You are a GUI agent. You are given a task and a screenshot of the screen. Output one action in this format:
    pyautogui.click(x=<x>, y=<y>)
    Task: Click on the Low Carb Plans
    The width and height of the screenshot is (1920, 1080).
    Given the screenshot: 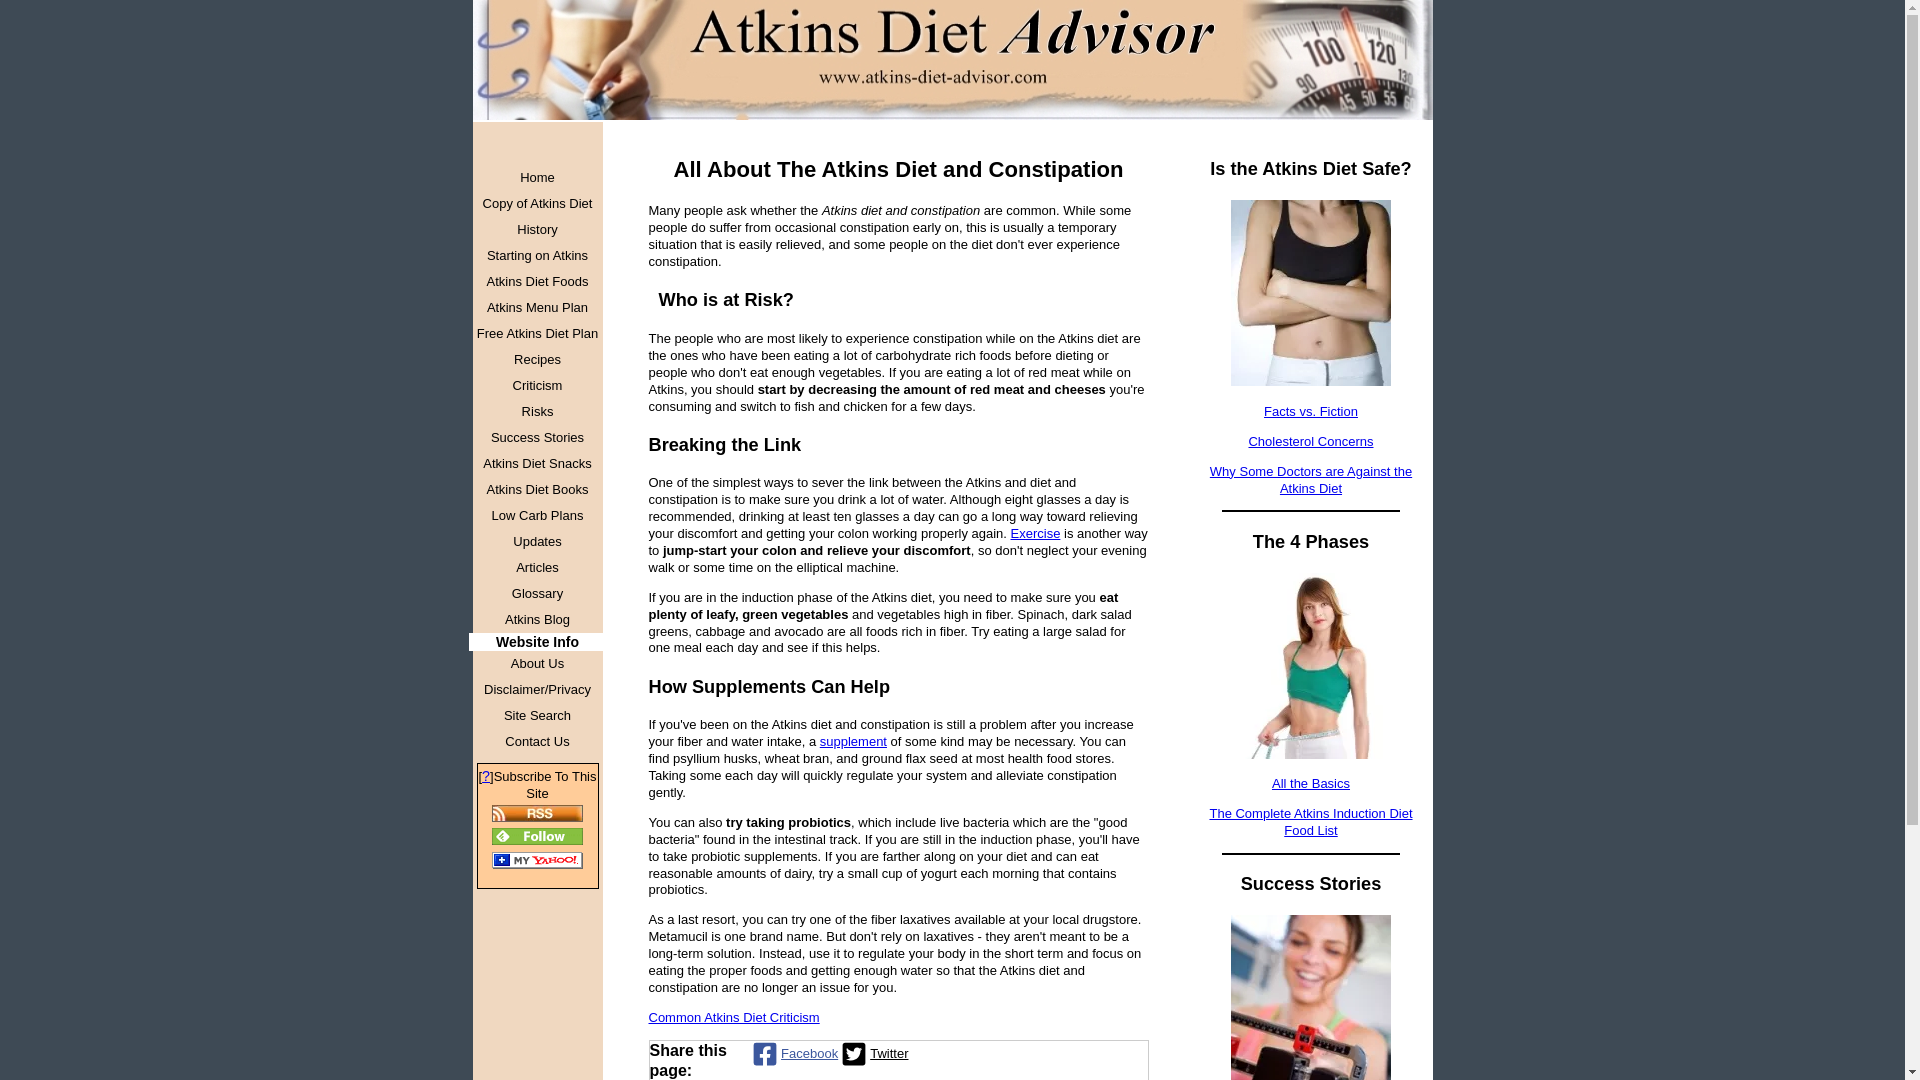 What is the action you would take?
    pyautogui.click(x=537, y=516)
    